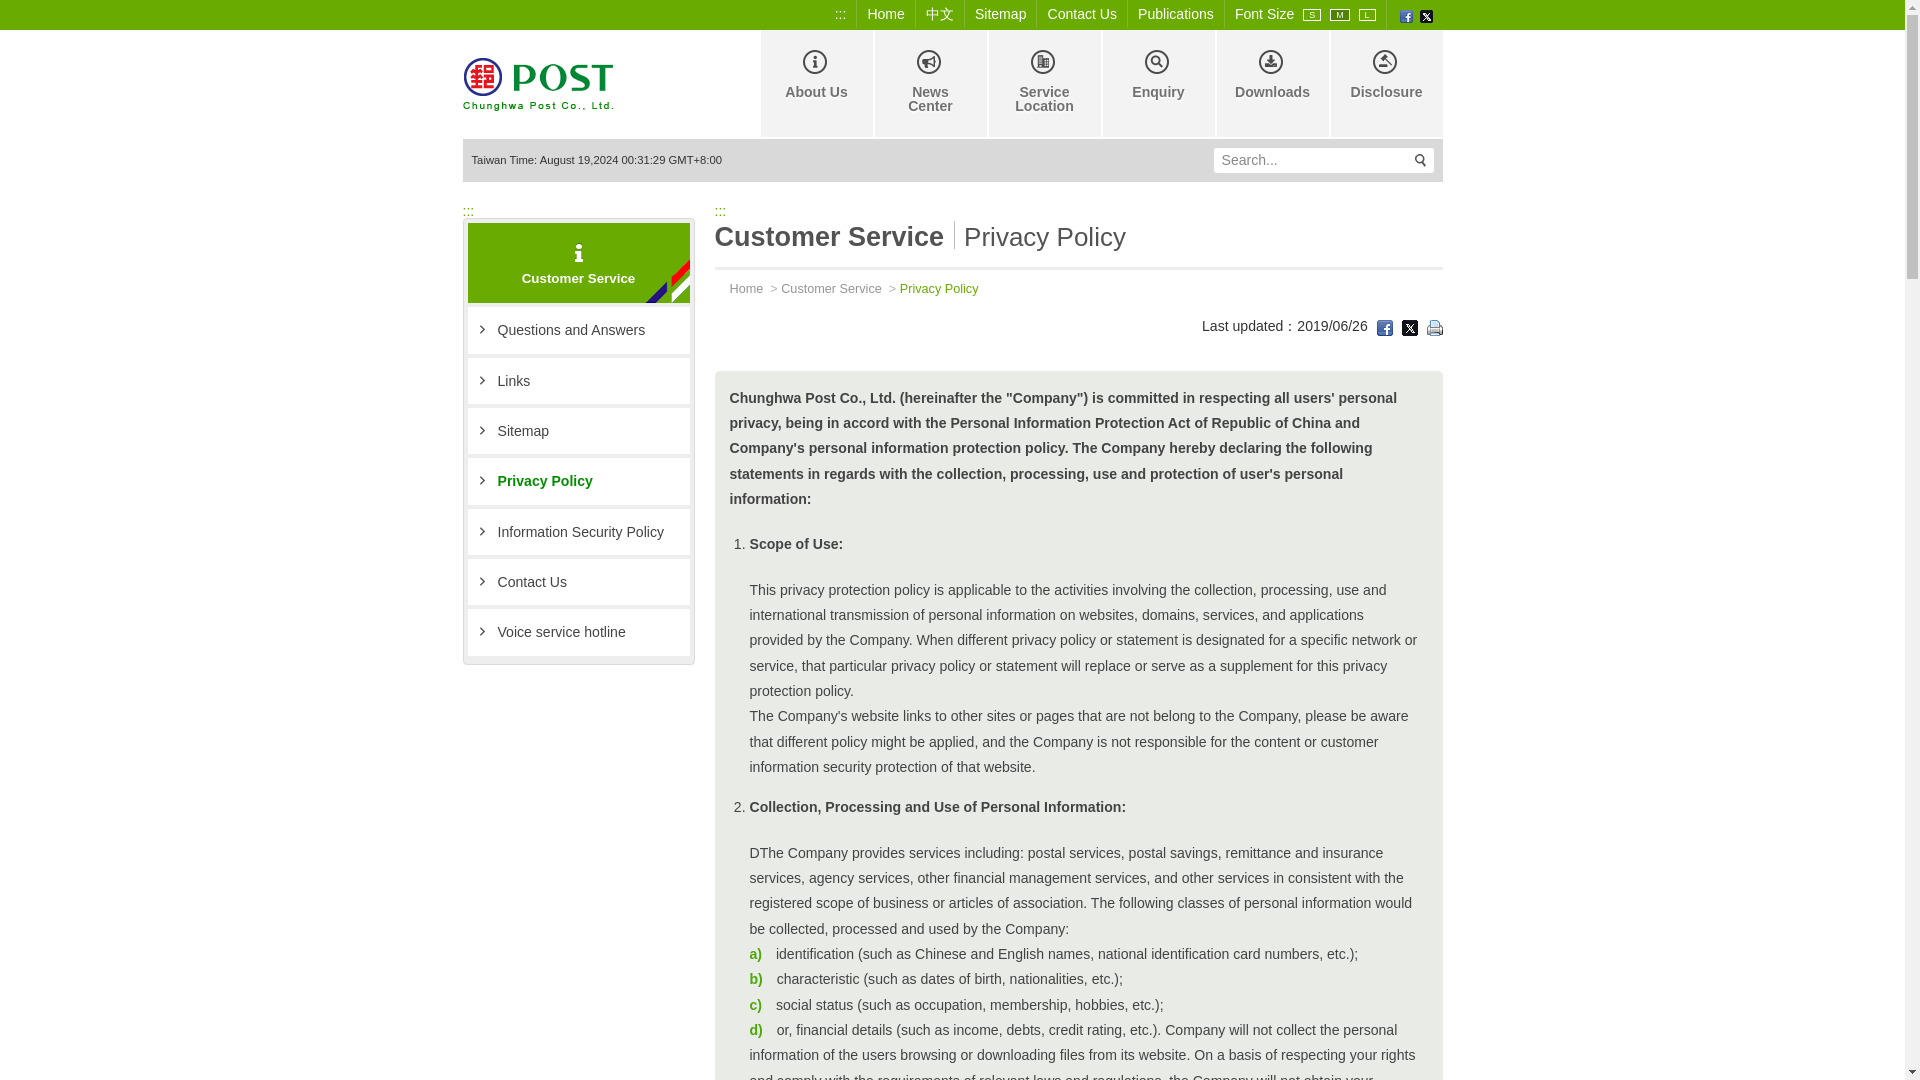 This screenshot has width=1920, height=1080. What do you see at coordinates (578, 430) in the screenshot?
I see `Sitemap` at bounding box center [578, 430].